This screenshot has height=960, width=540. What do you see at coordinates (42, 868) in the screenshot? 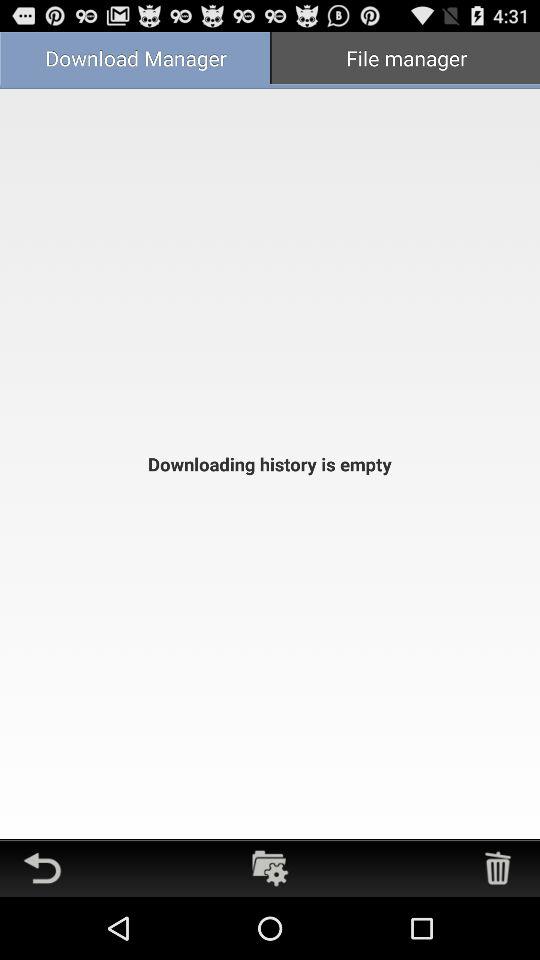
I see `go back` at bounding box center [42, 868].